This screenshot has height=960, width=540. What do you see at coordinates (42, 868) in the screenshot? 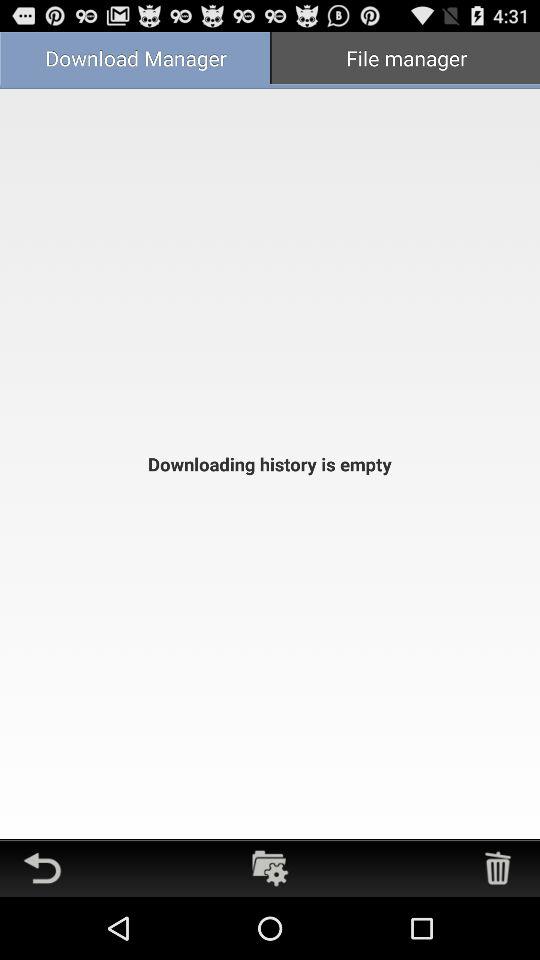
I see `go back` at bounding box center [42, 868].